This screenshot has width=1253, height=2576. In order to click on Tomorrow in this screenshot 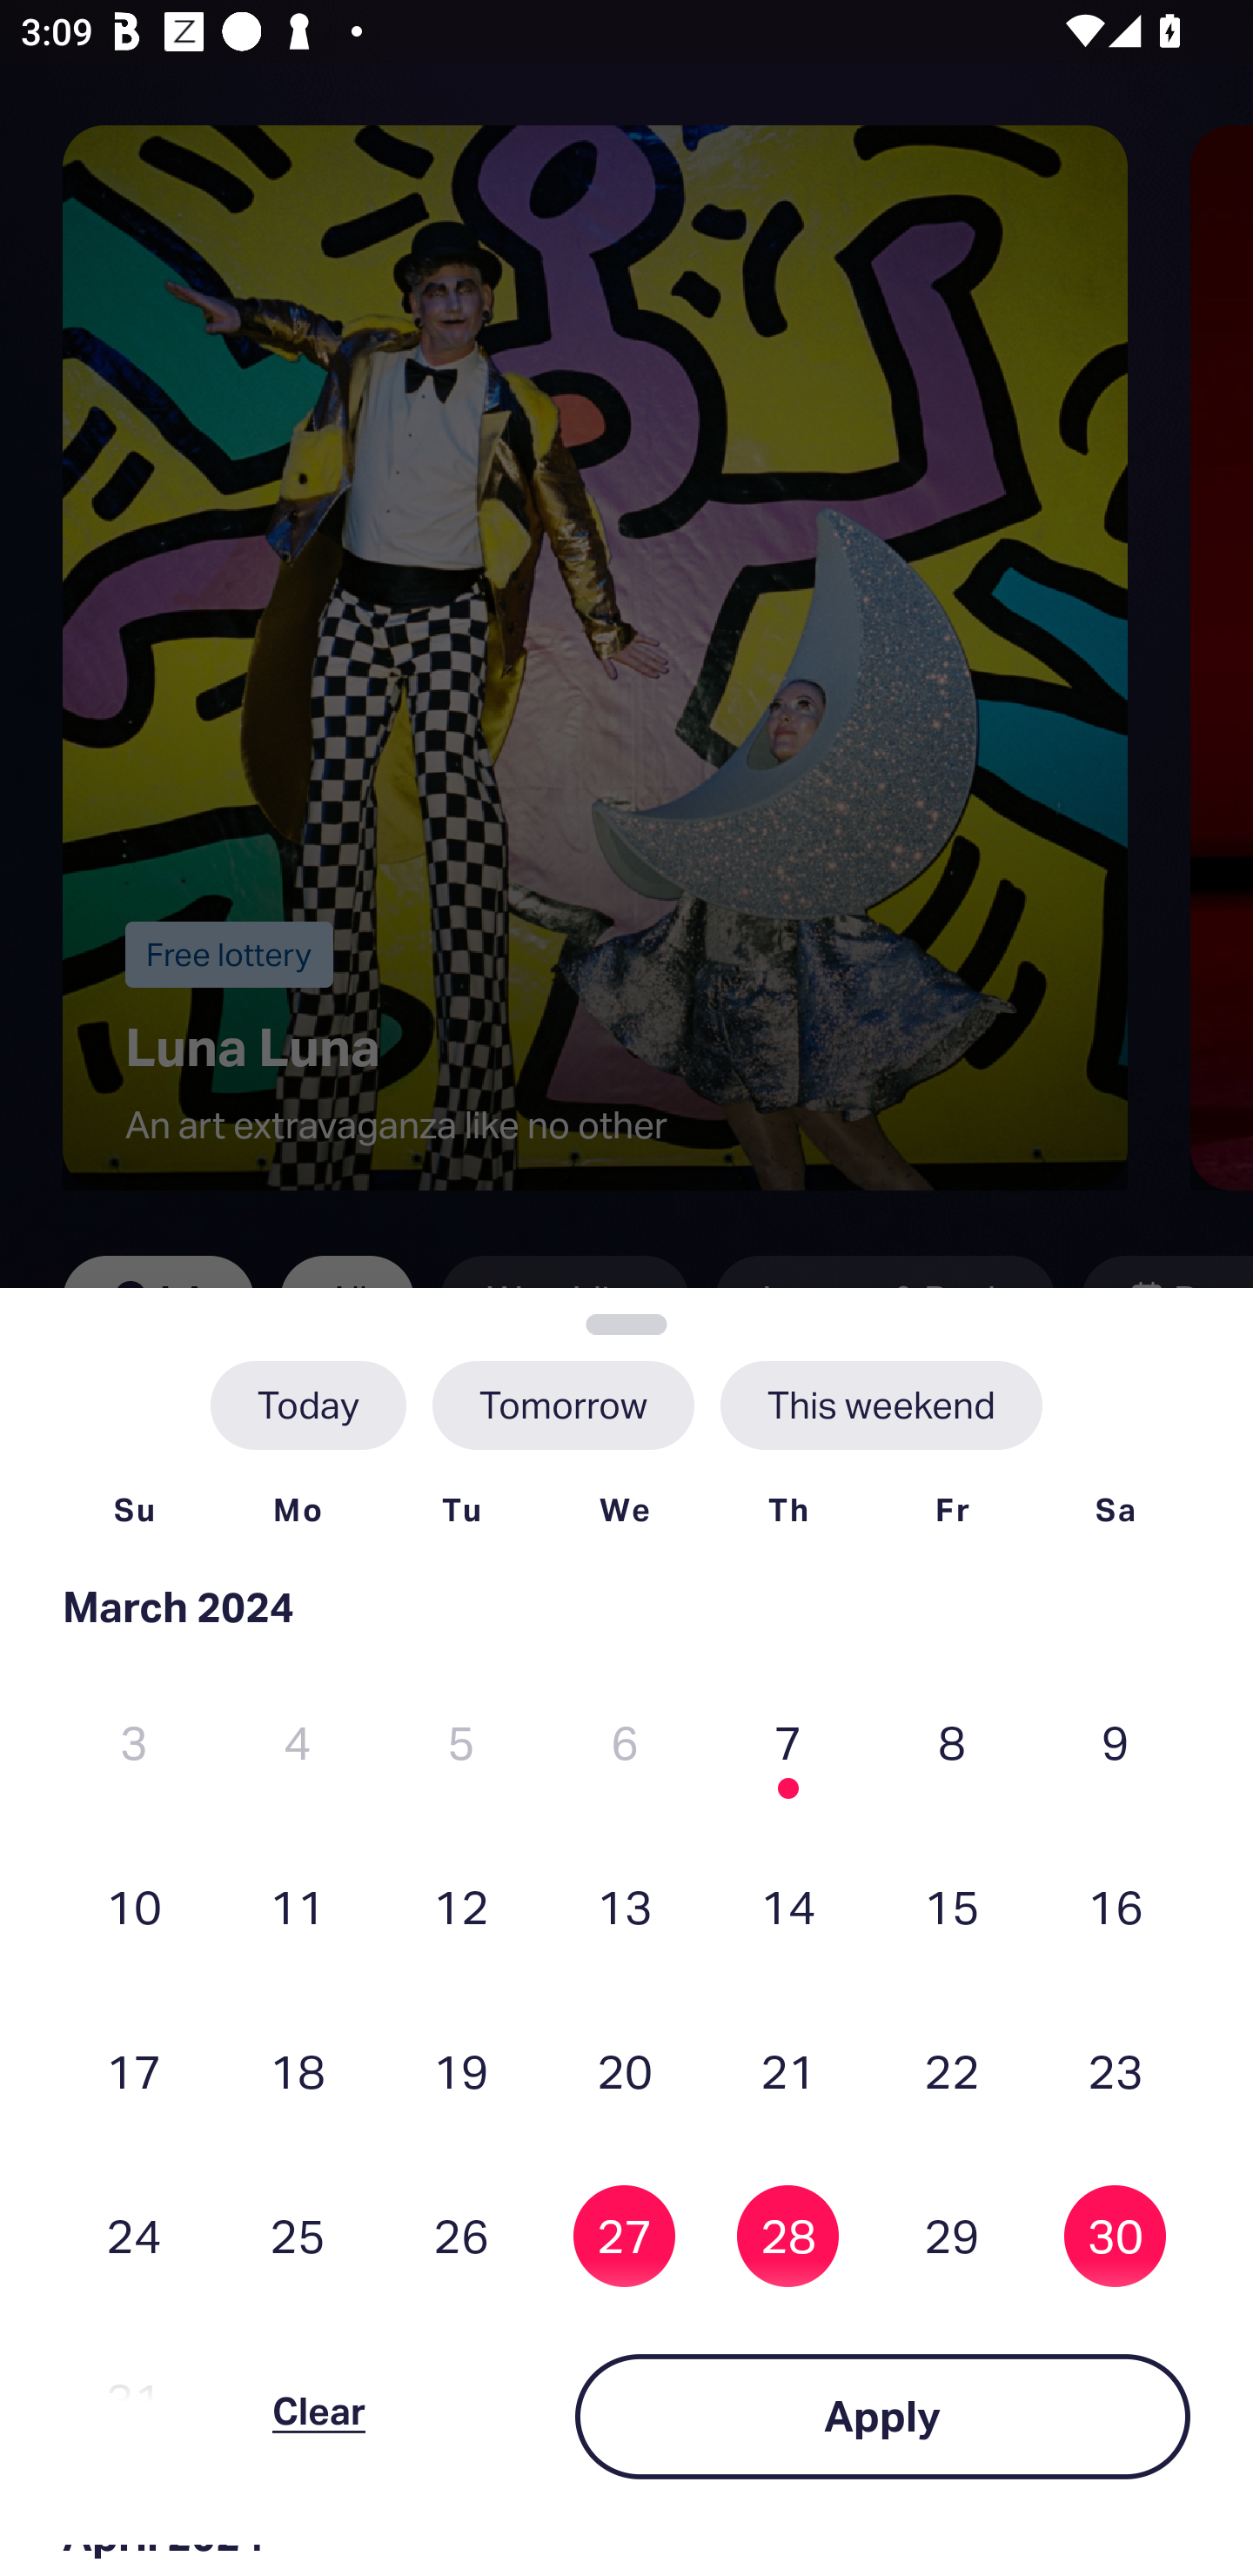, I will do `click(562, 1405)`.